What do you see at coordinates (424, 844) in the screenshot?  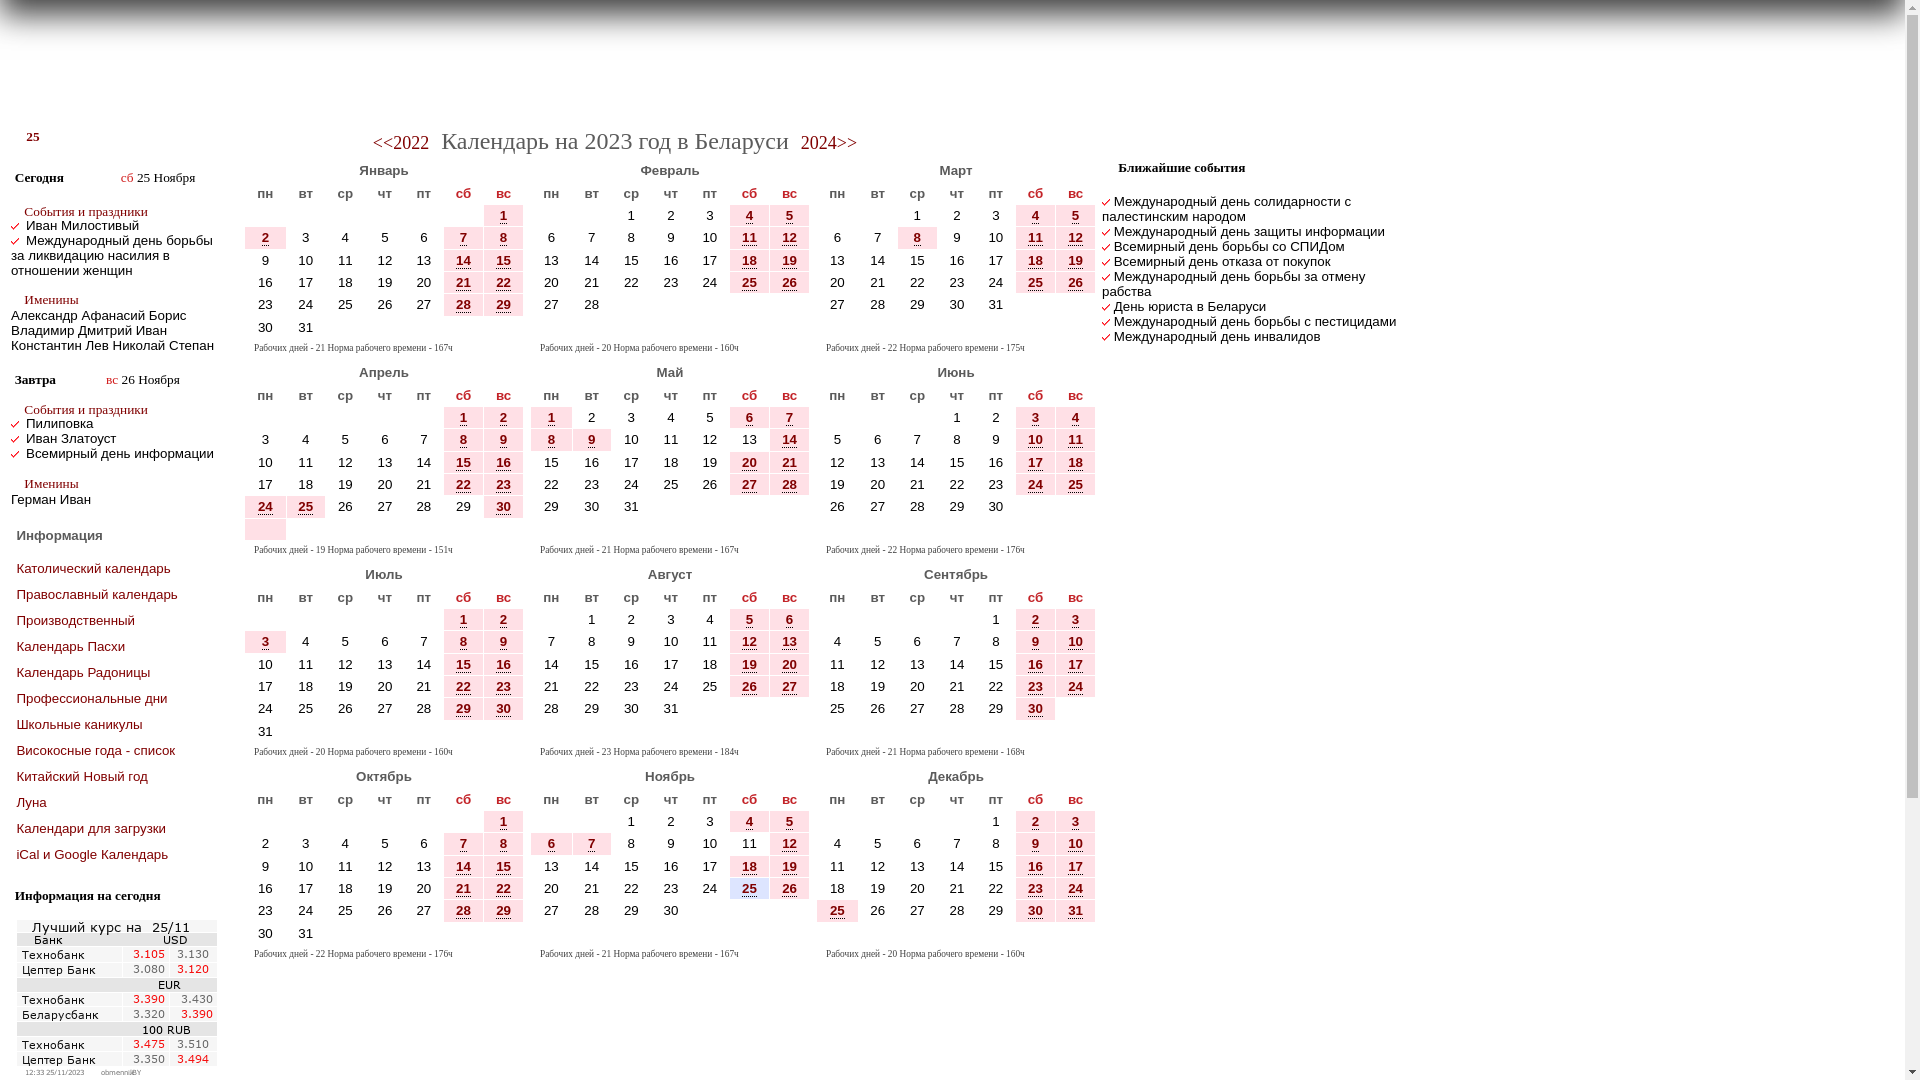 I see `6` at bounding box center [424, 844].